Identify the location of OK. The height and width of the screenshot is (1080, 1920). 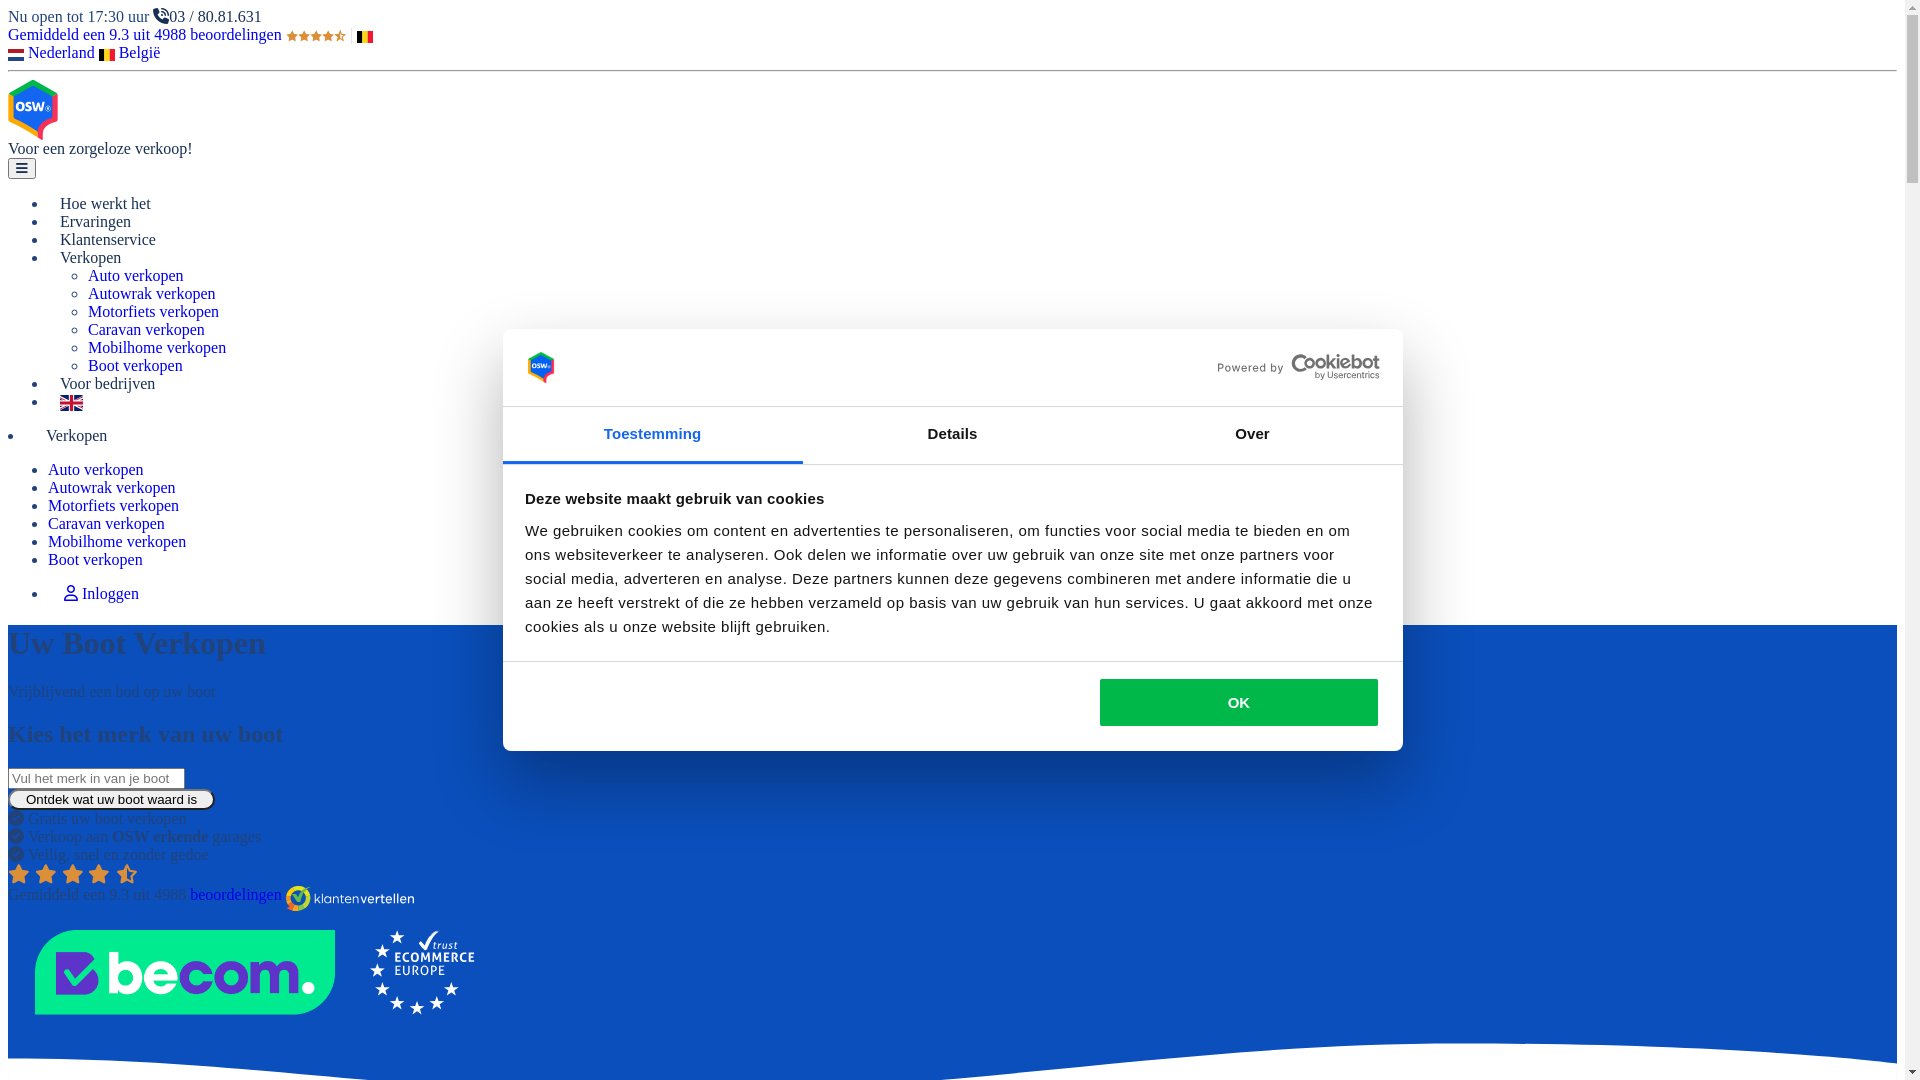
(1239, 702).